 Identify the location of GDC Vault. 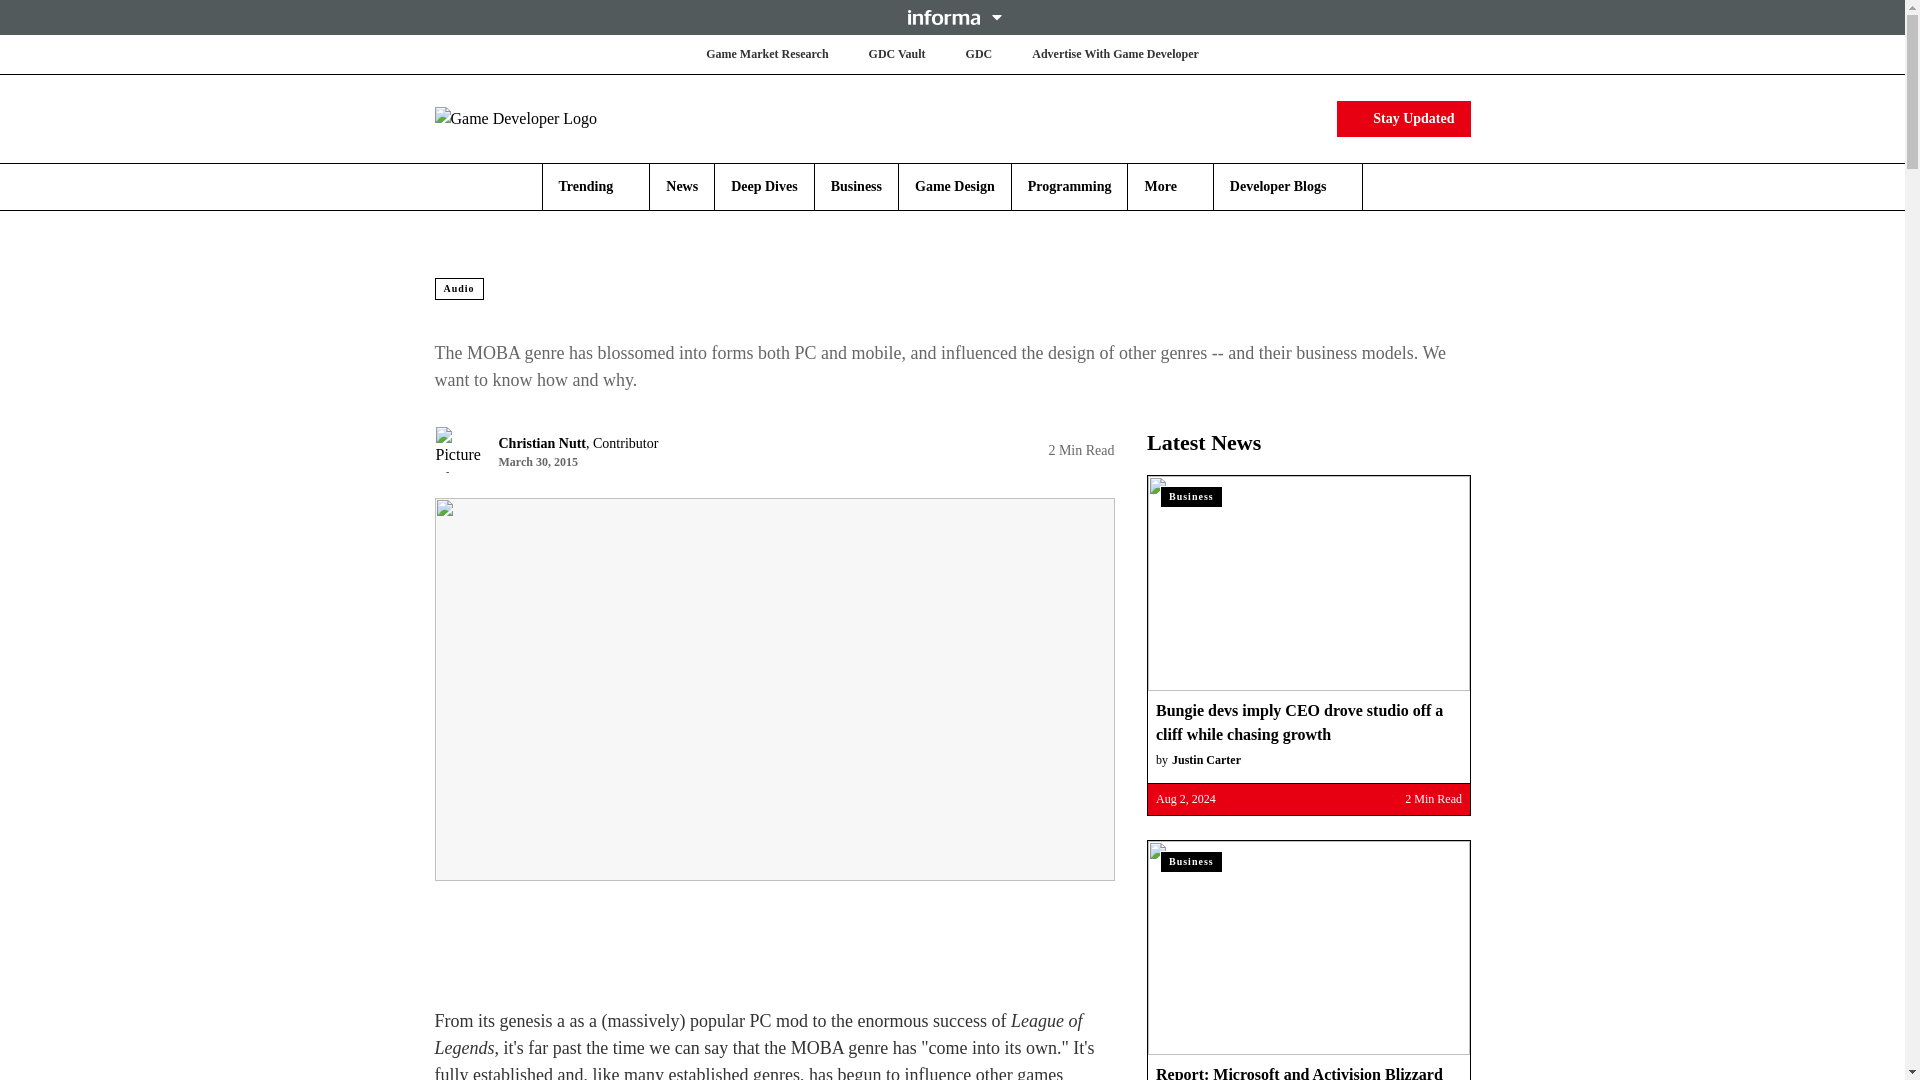
(897, 54).